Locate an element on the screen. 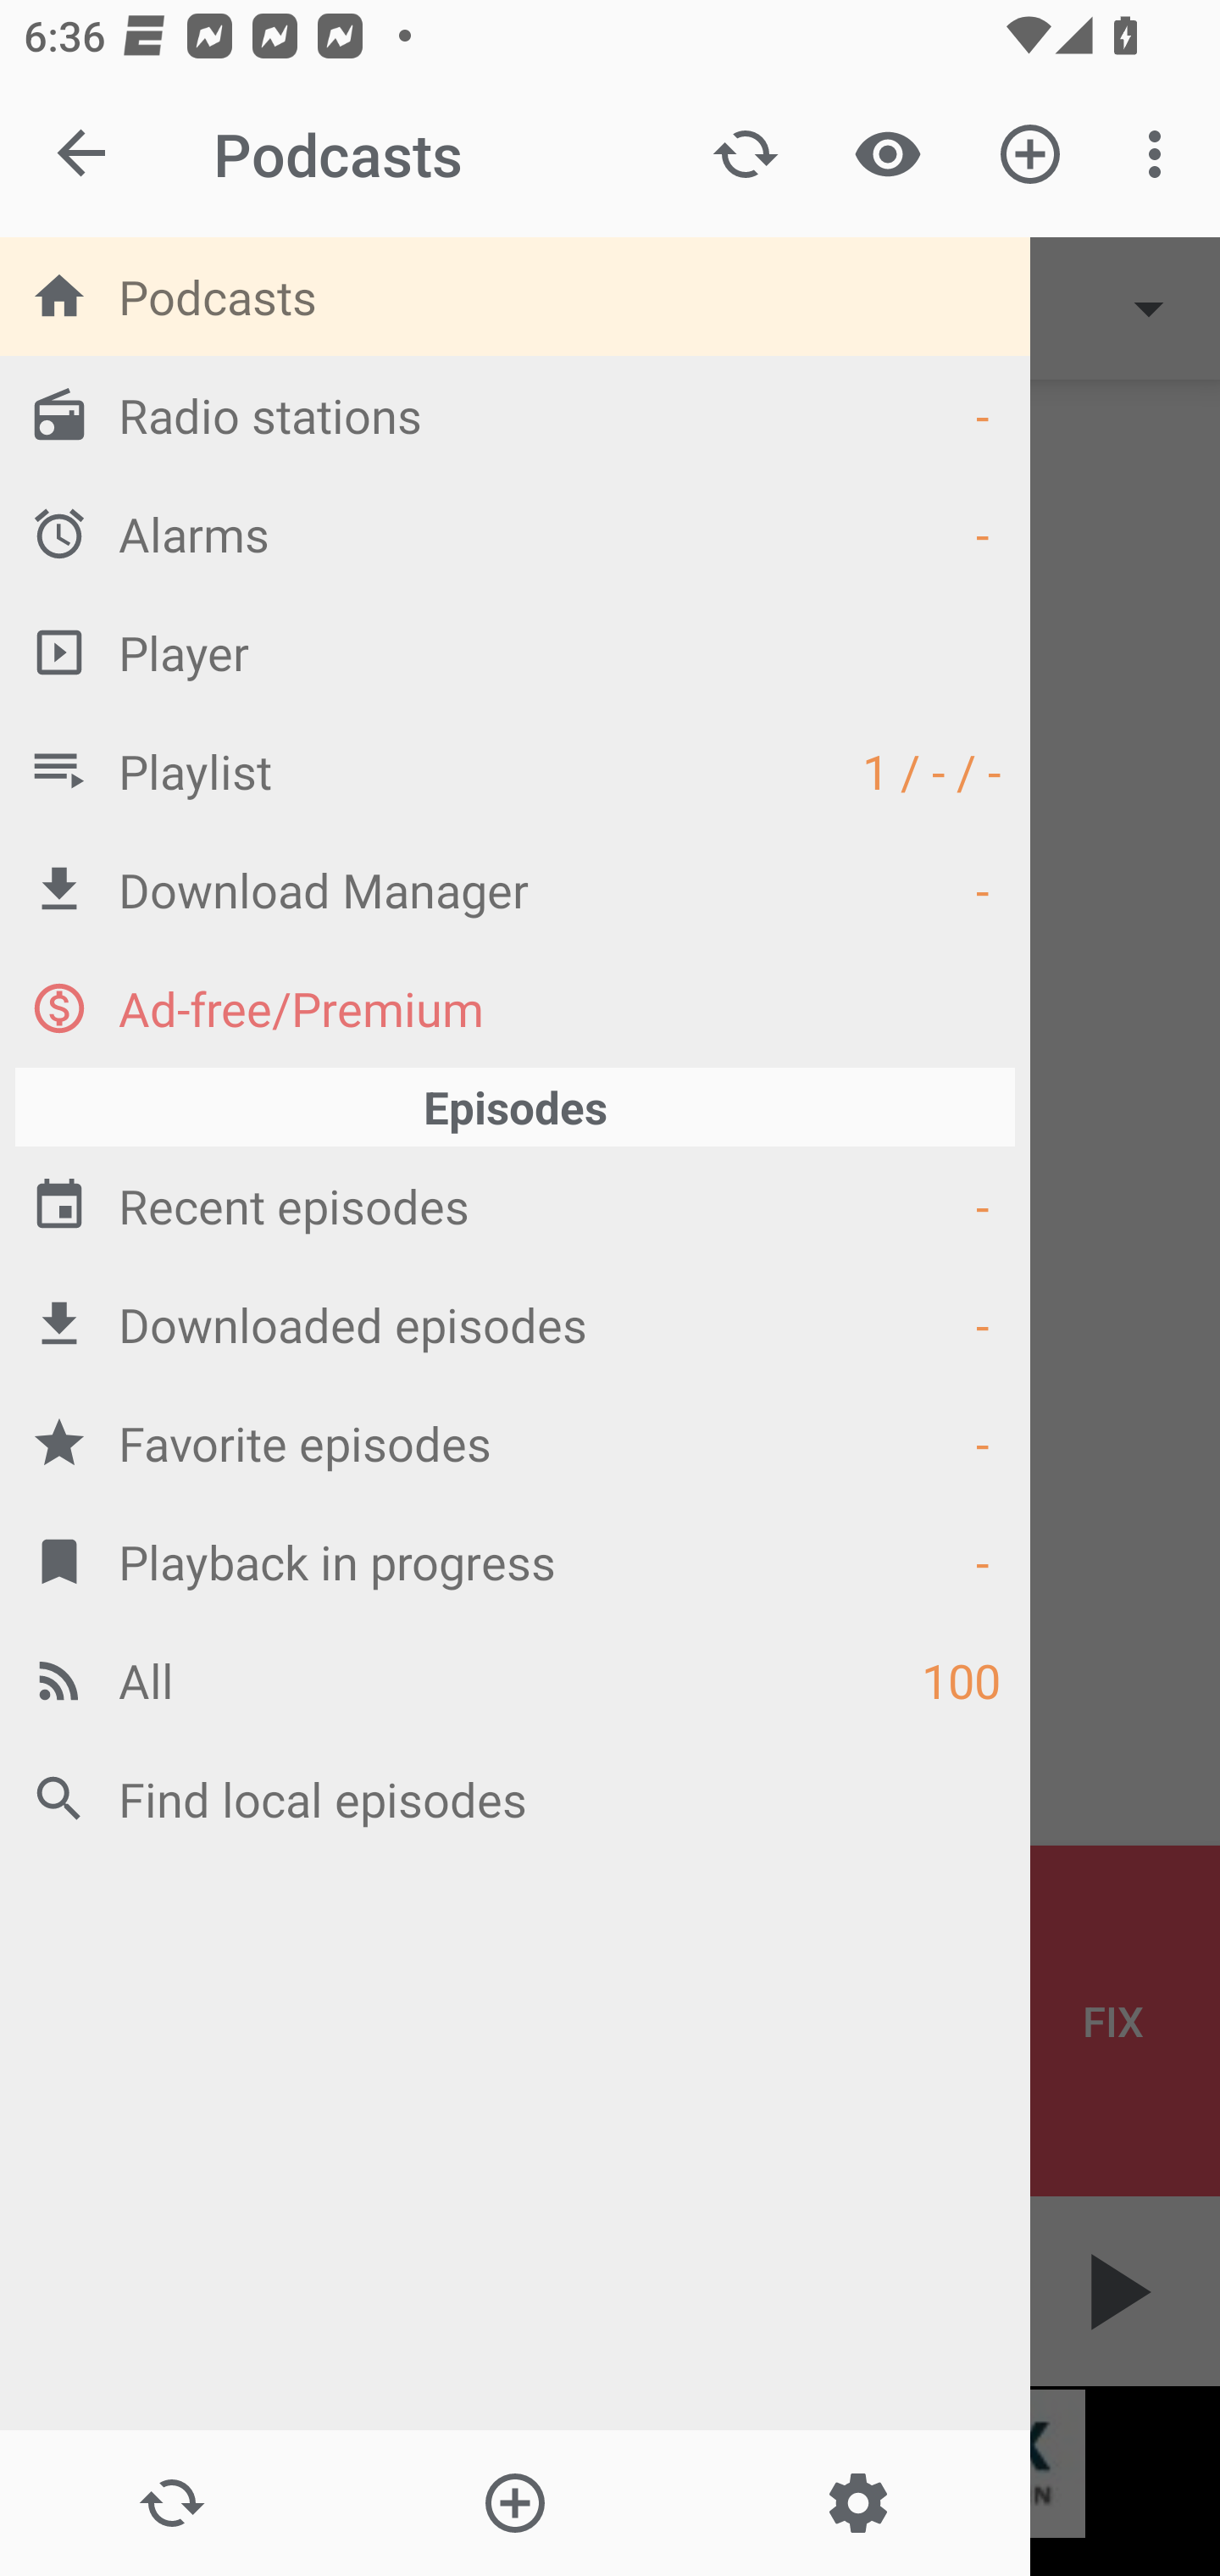 The width and height of the screenshot is (1220, 2576). All 100 is located at coordinates (515, 1679).